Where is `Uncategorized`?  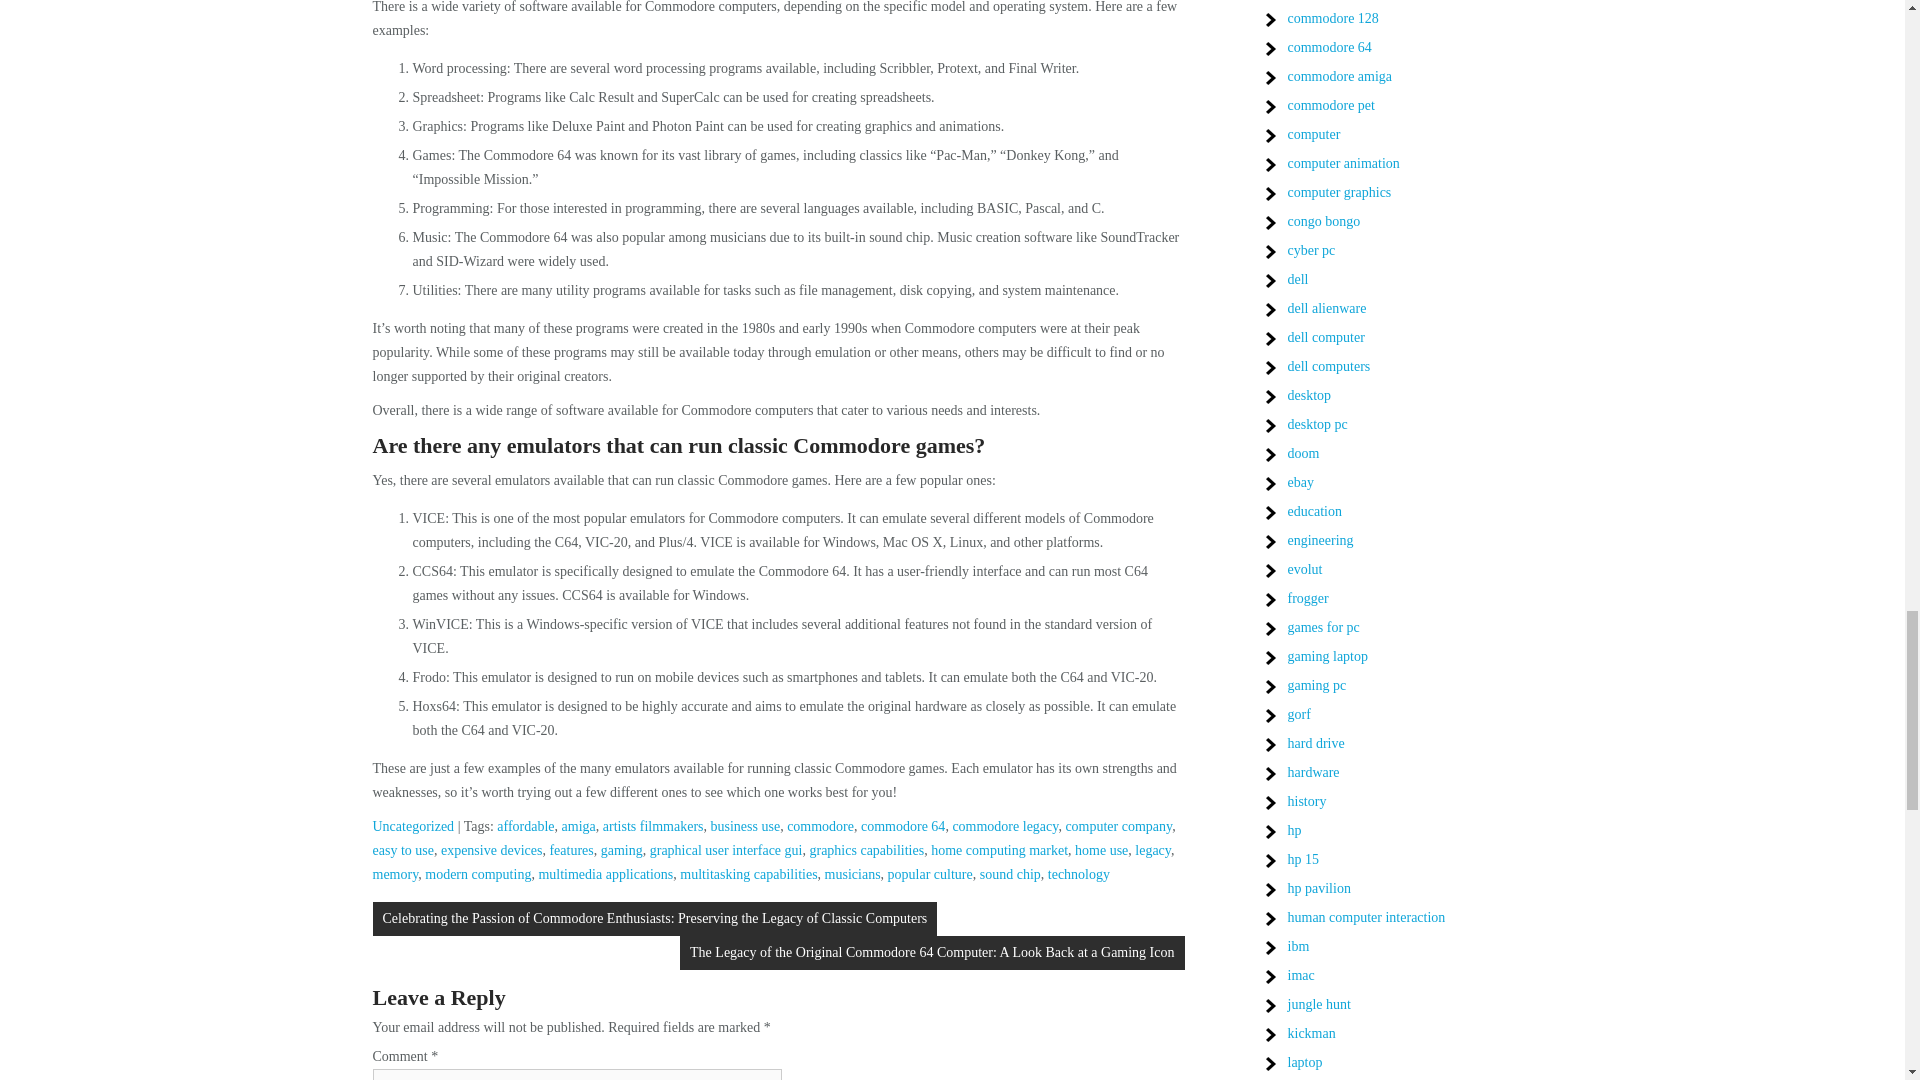 Uncategorized is located at coordinates (412, 826).